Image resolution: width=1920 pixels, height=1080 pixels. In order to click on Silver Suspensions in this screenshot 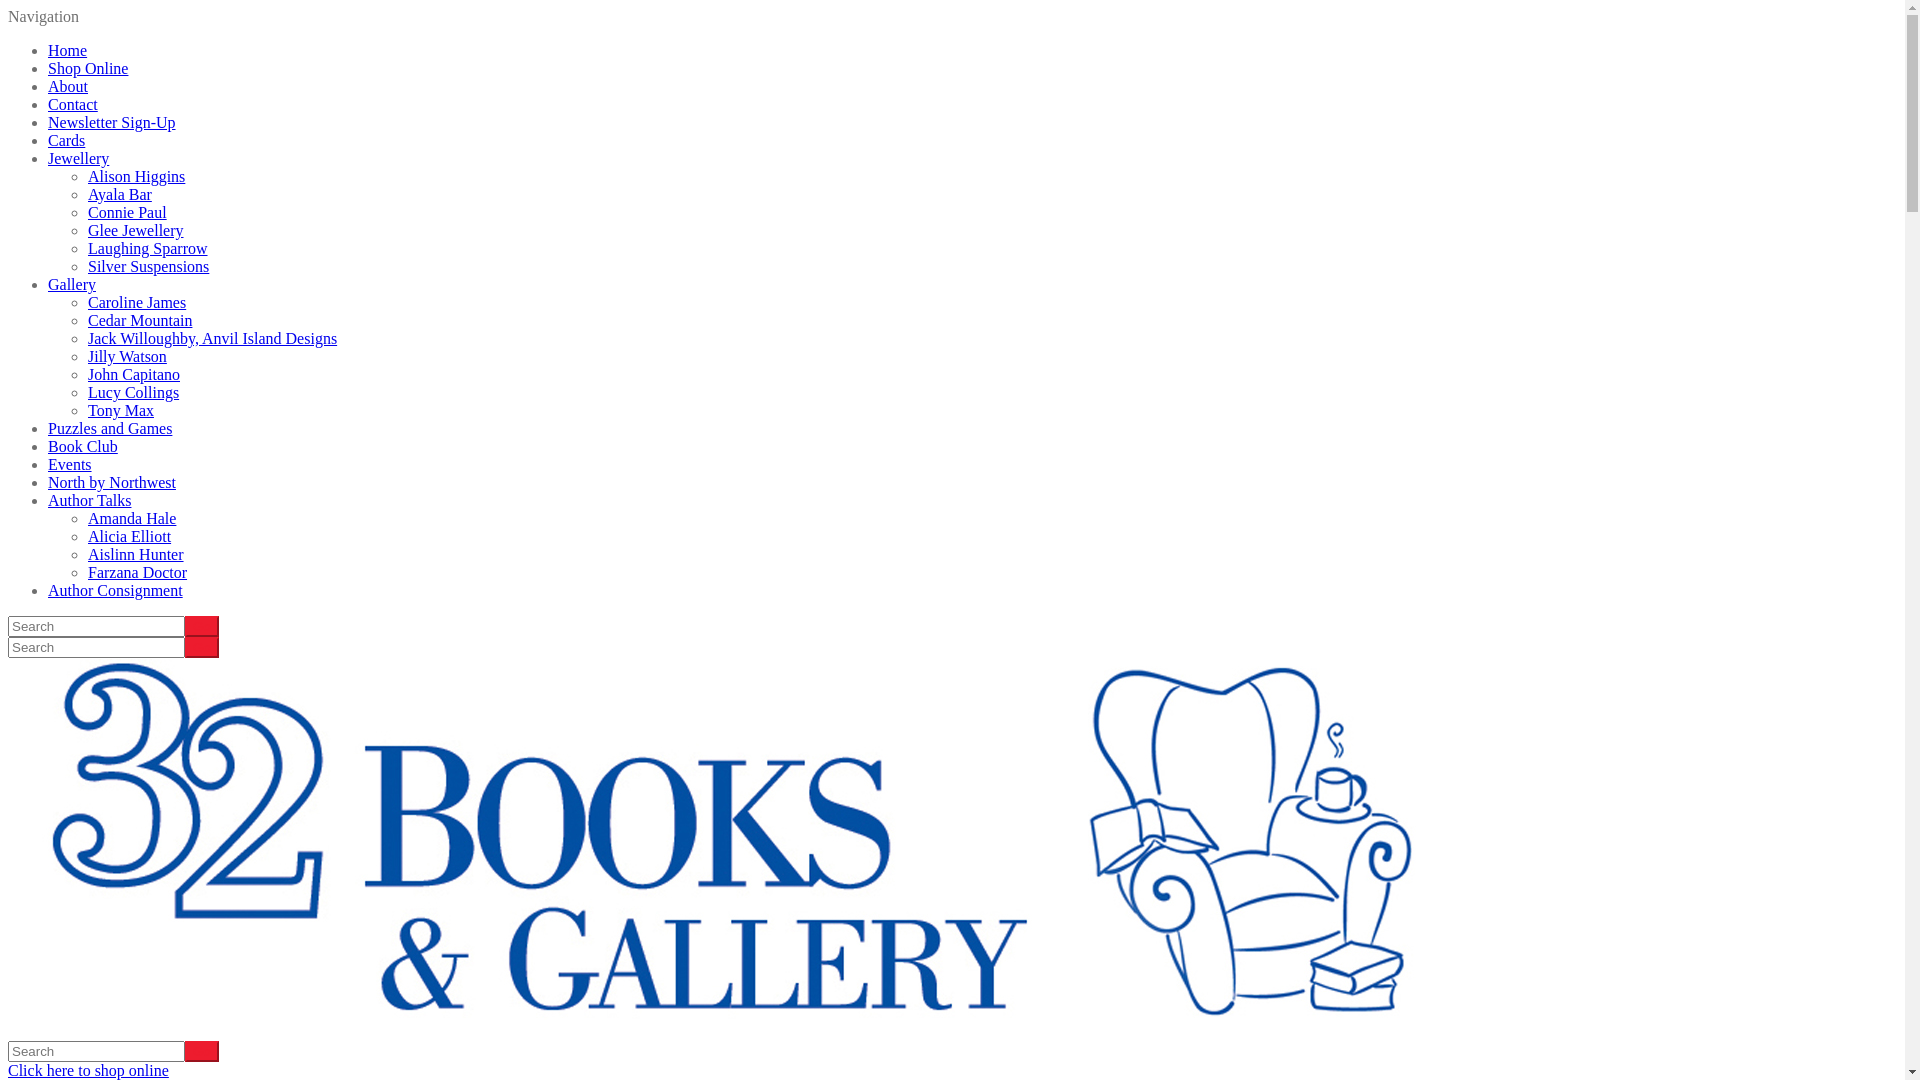, I will do `click(148, 266)`.